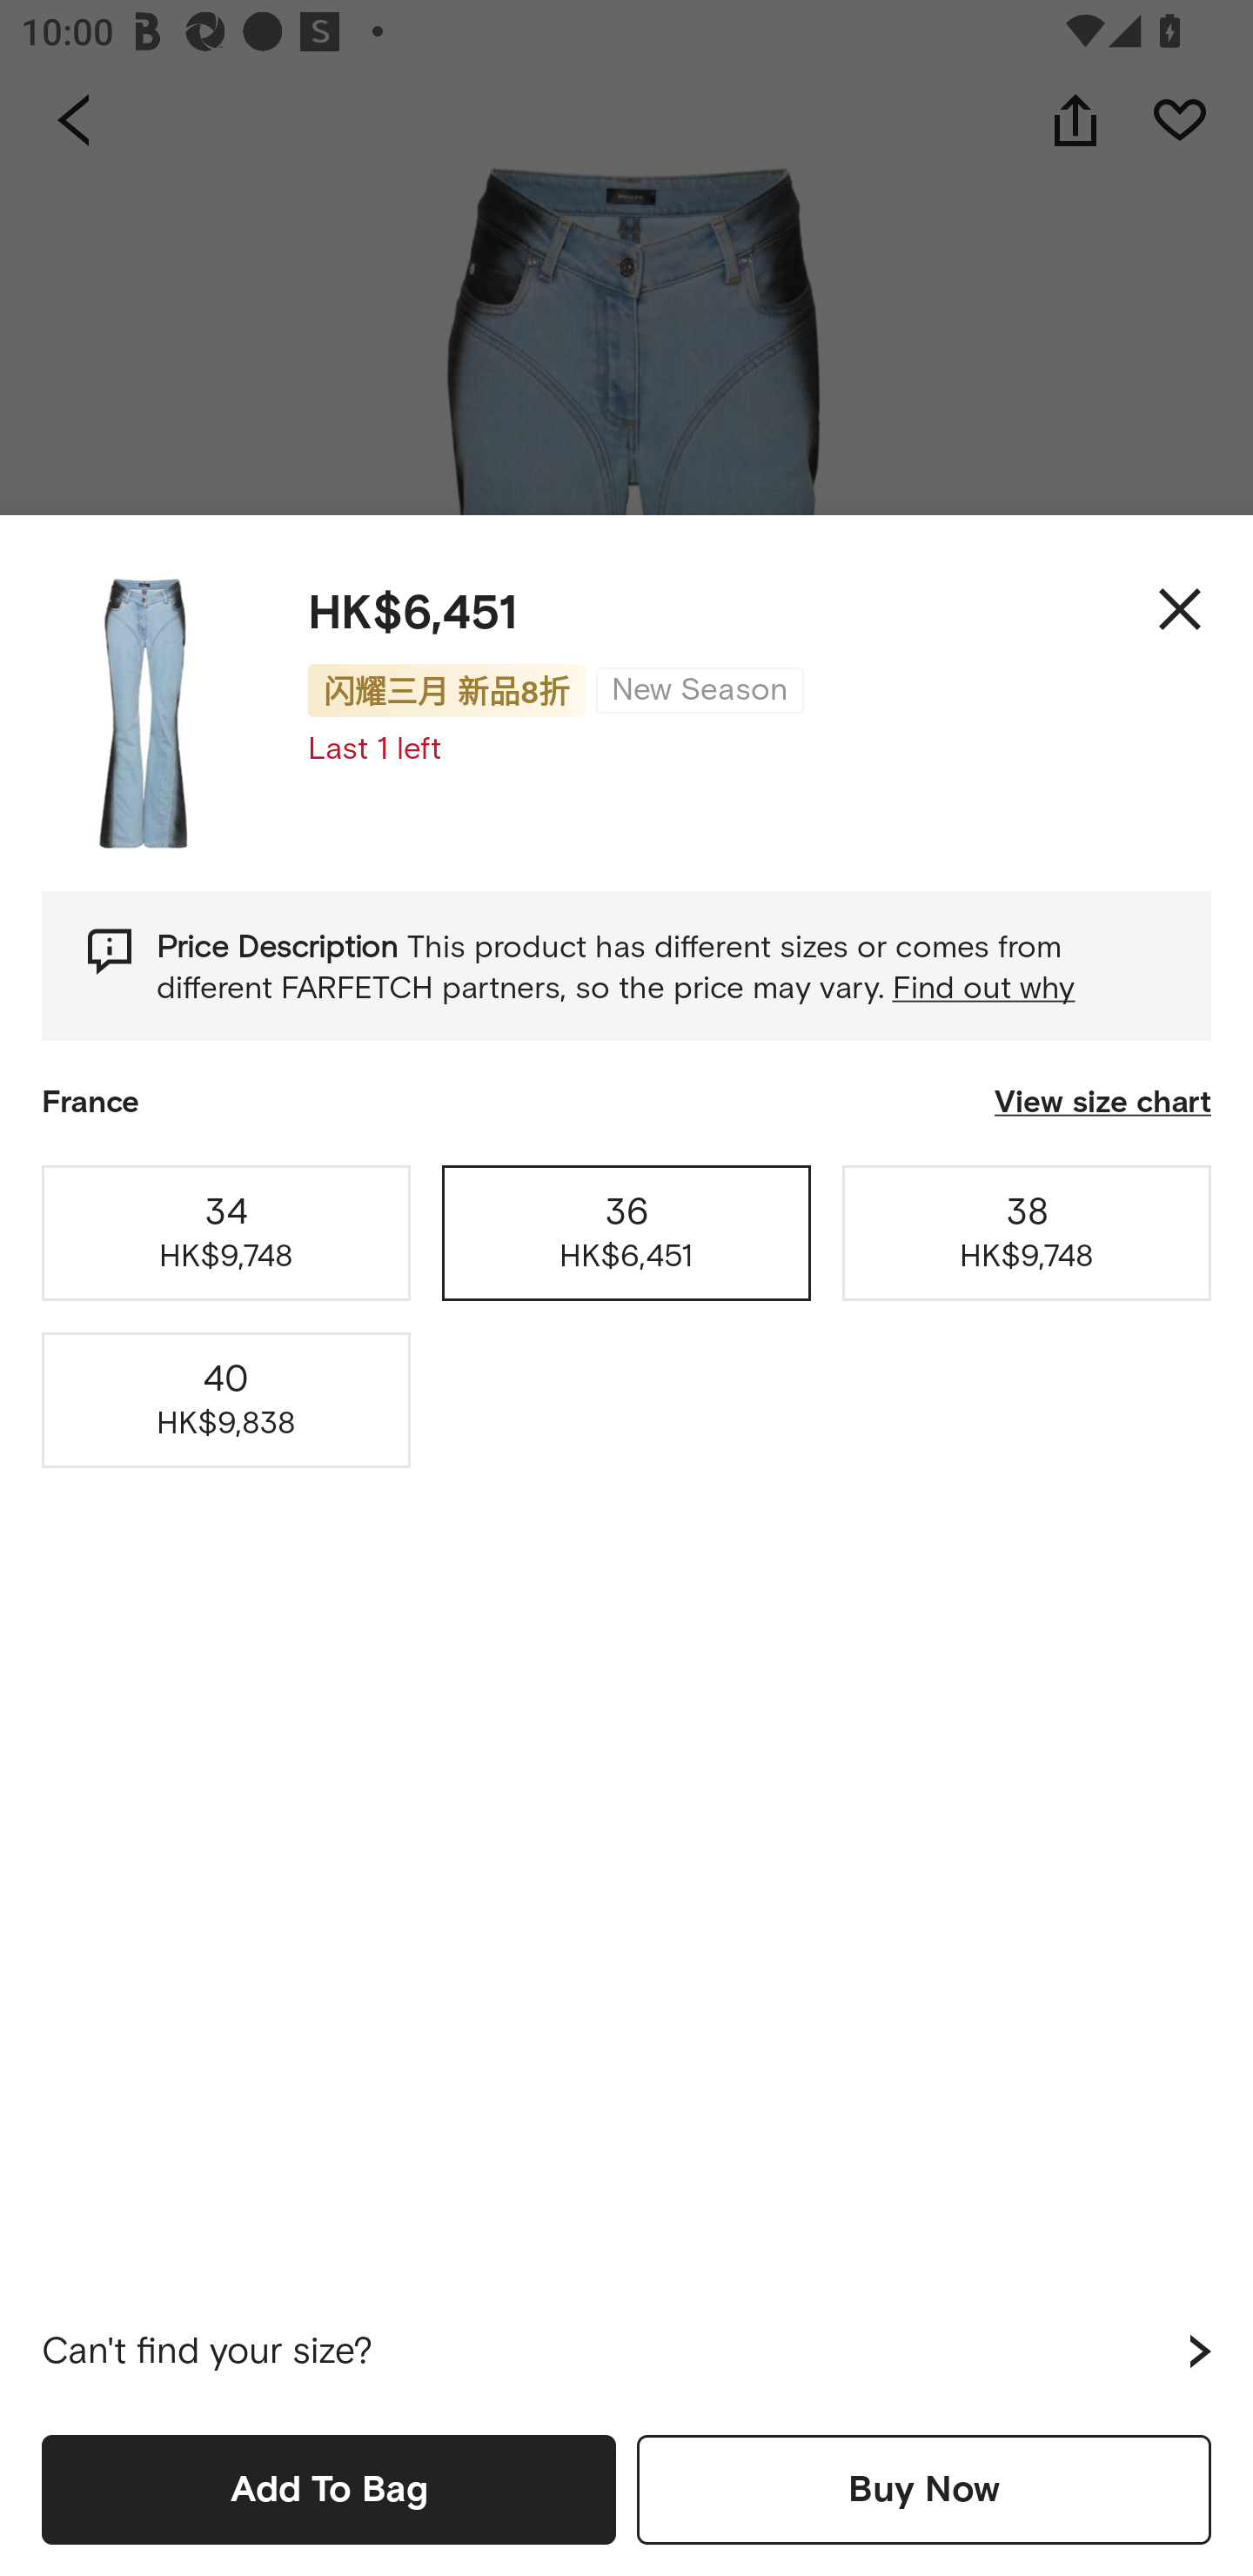  Describe the element at coordinates (626, 1232) in the screenshot. I see `36 HK$6,451` at that location.